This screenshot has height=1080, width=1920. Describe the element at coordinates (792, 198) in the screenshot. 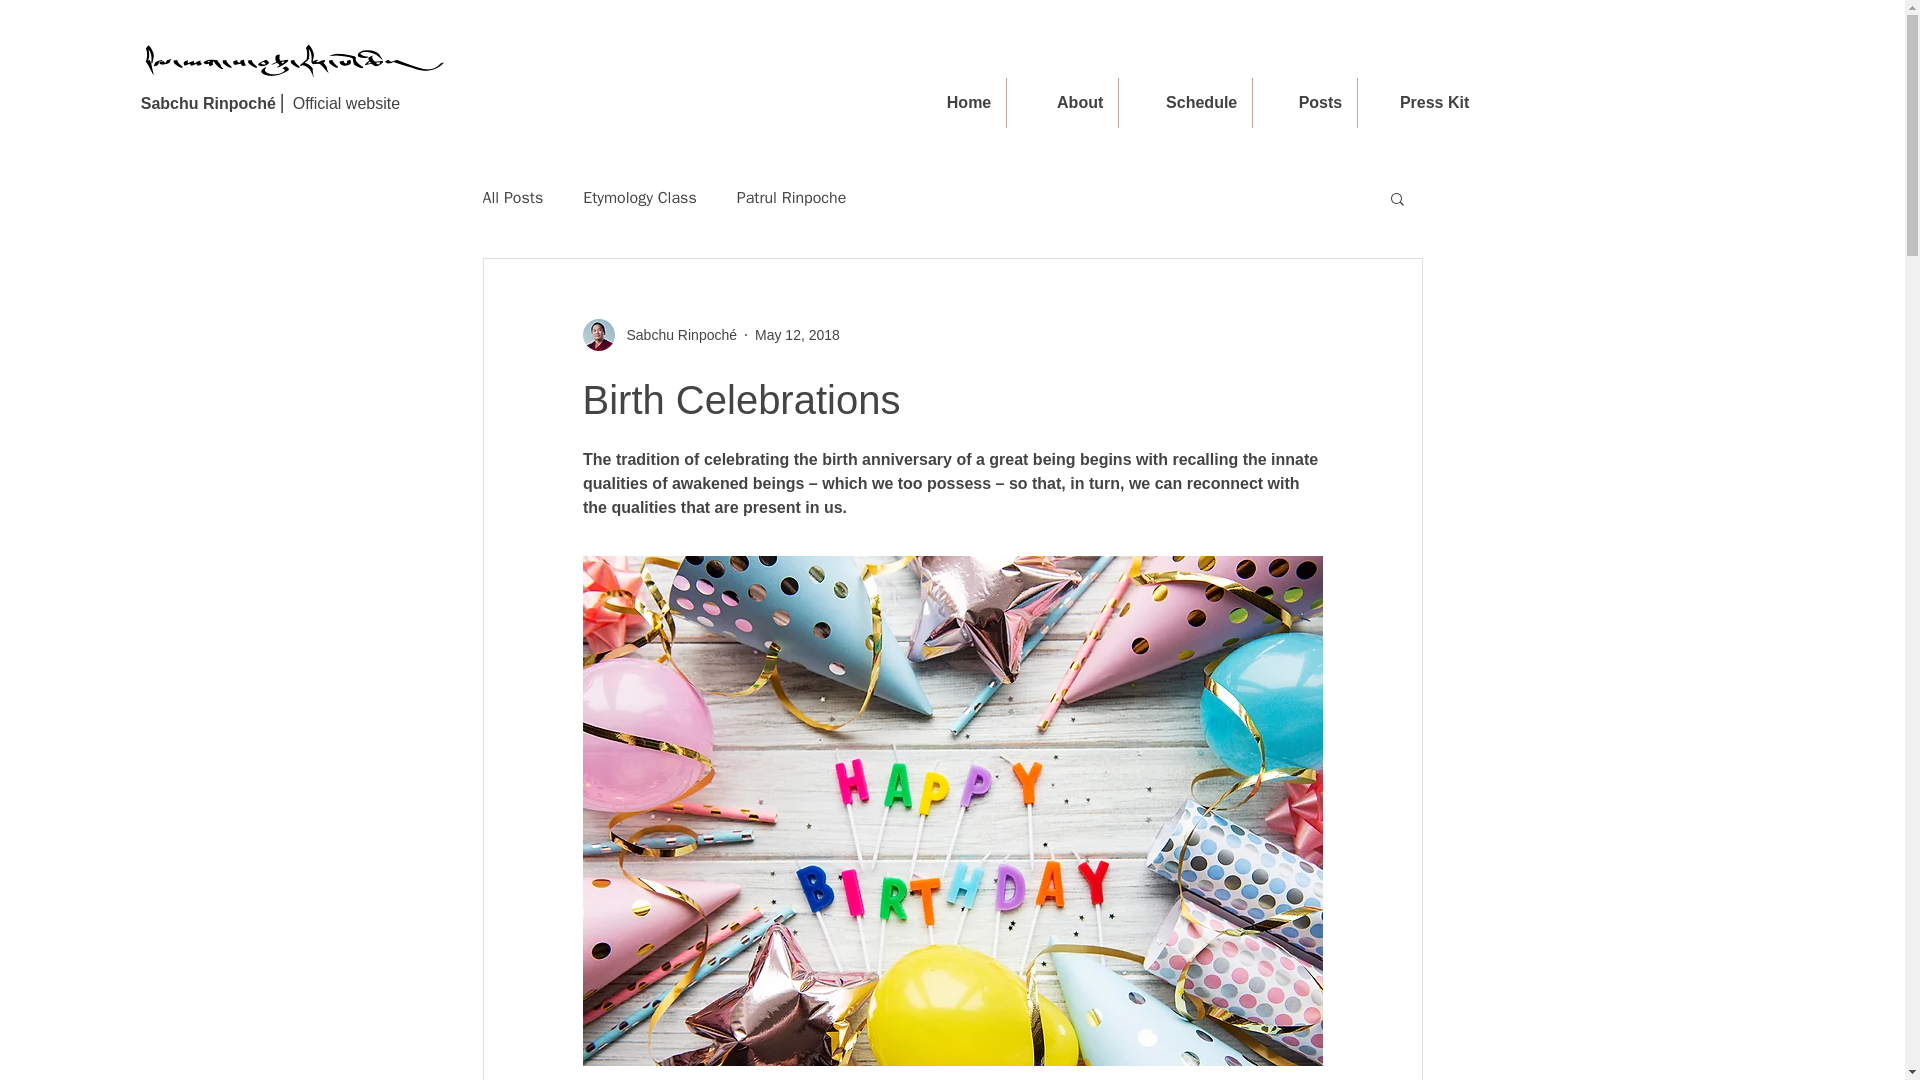

I see `Patrul Rinpoche` at that location.